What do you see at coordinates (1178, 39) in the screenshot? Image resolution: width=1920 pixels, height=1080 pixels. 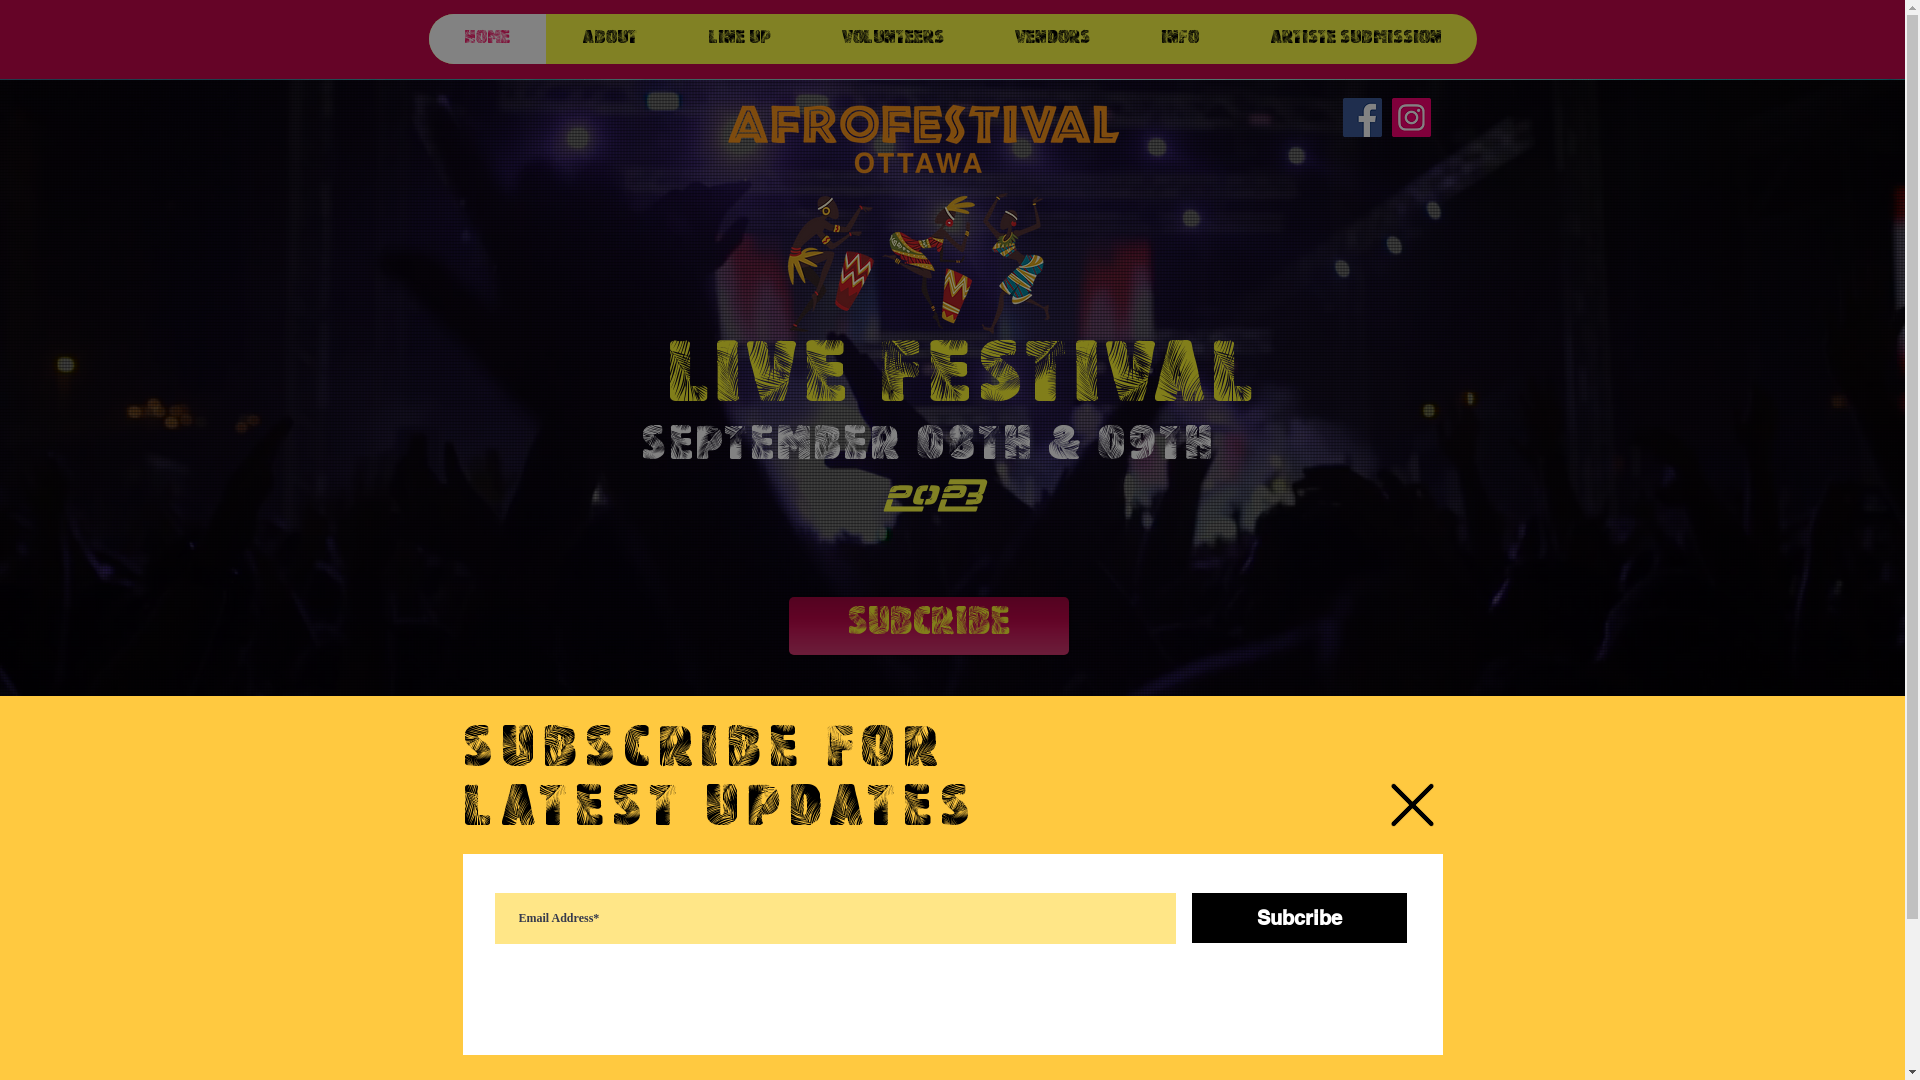 I see `INFO` at bounding box center [1178, 39].